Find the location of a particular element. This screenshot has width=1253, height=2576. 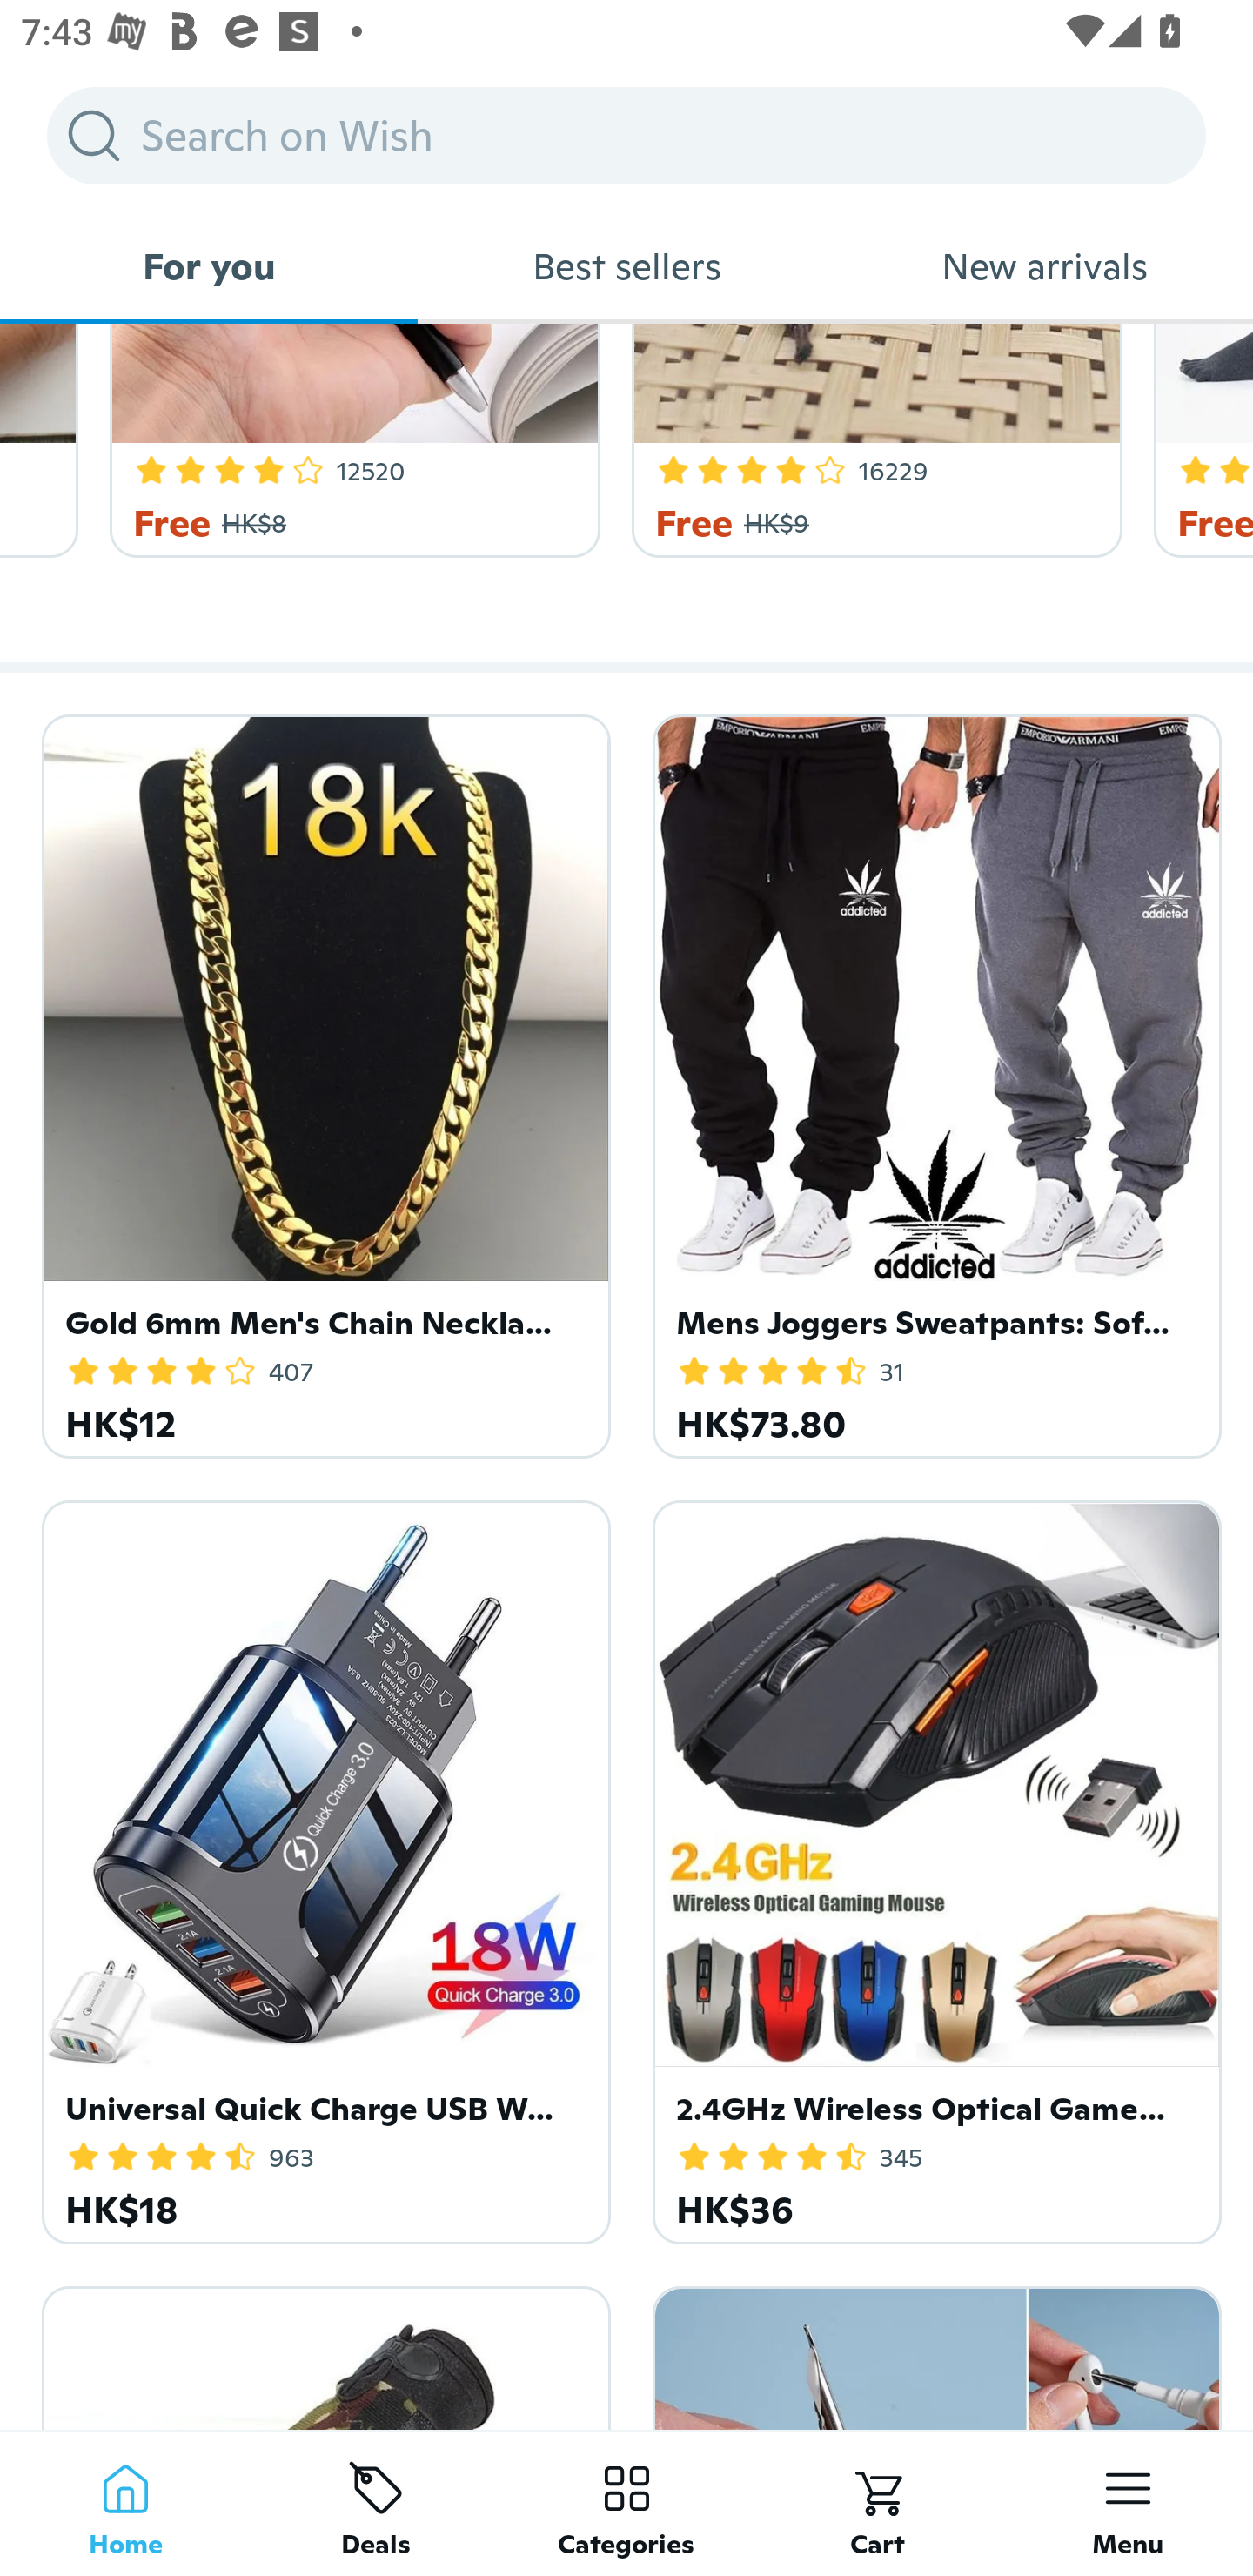

Home is located at coordinates (125, 2503).